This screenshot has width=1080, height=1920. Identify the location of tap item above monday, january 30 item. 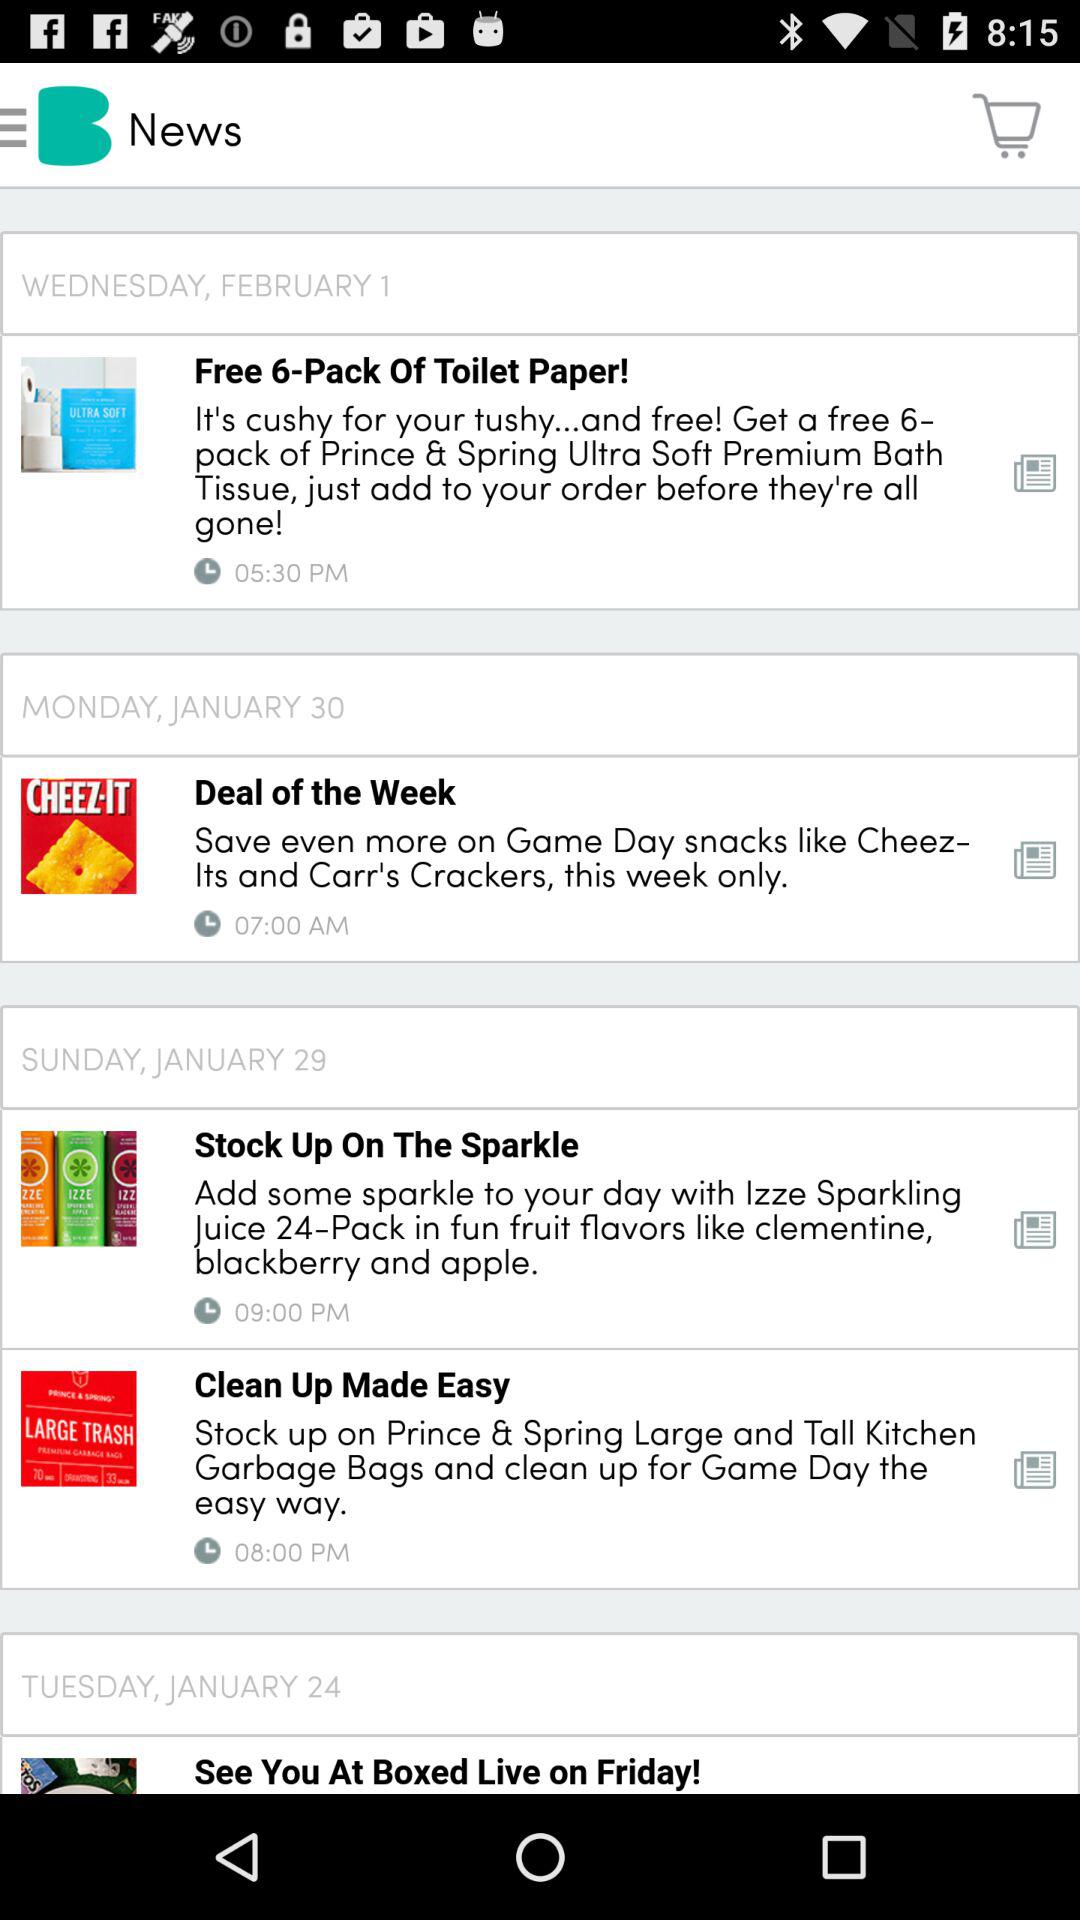
(291, 571).